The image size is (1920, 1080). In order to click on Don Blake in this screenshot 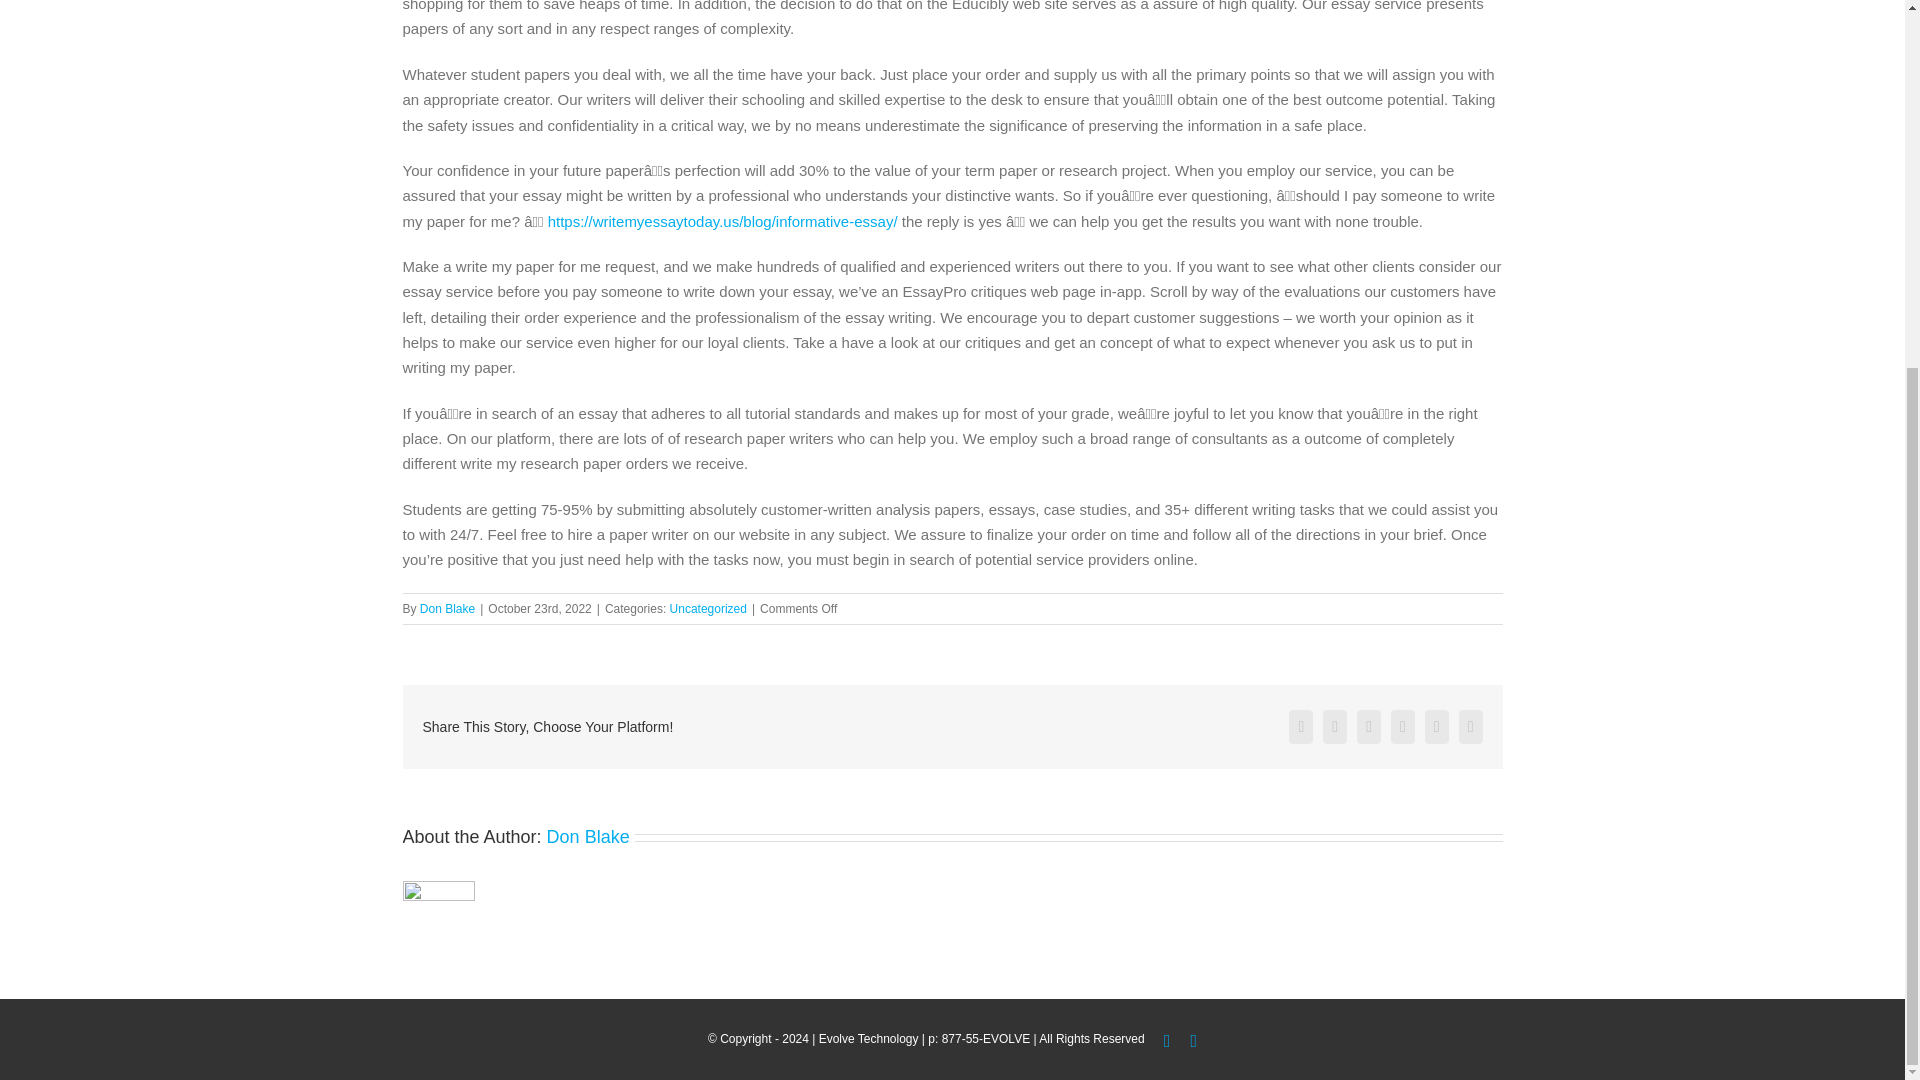, I will do `click(588, 836)`.